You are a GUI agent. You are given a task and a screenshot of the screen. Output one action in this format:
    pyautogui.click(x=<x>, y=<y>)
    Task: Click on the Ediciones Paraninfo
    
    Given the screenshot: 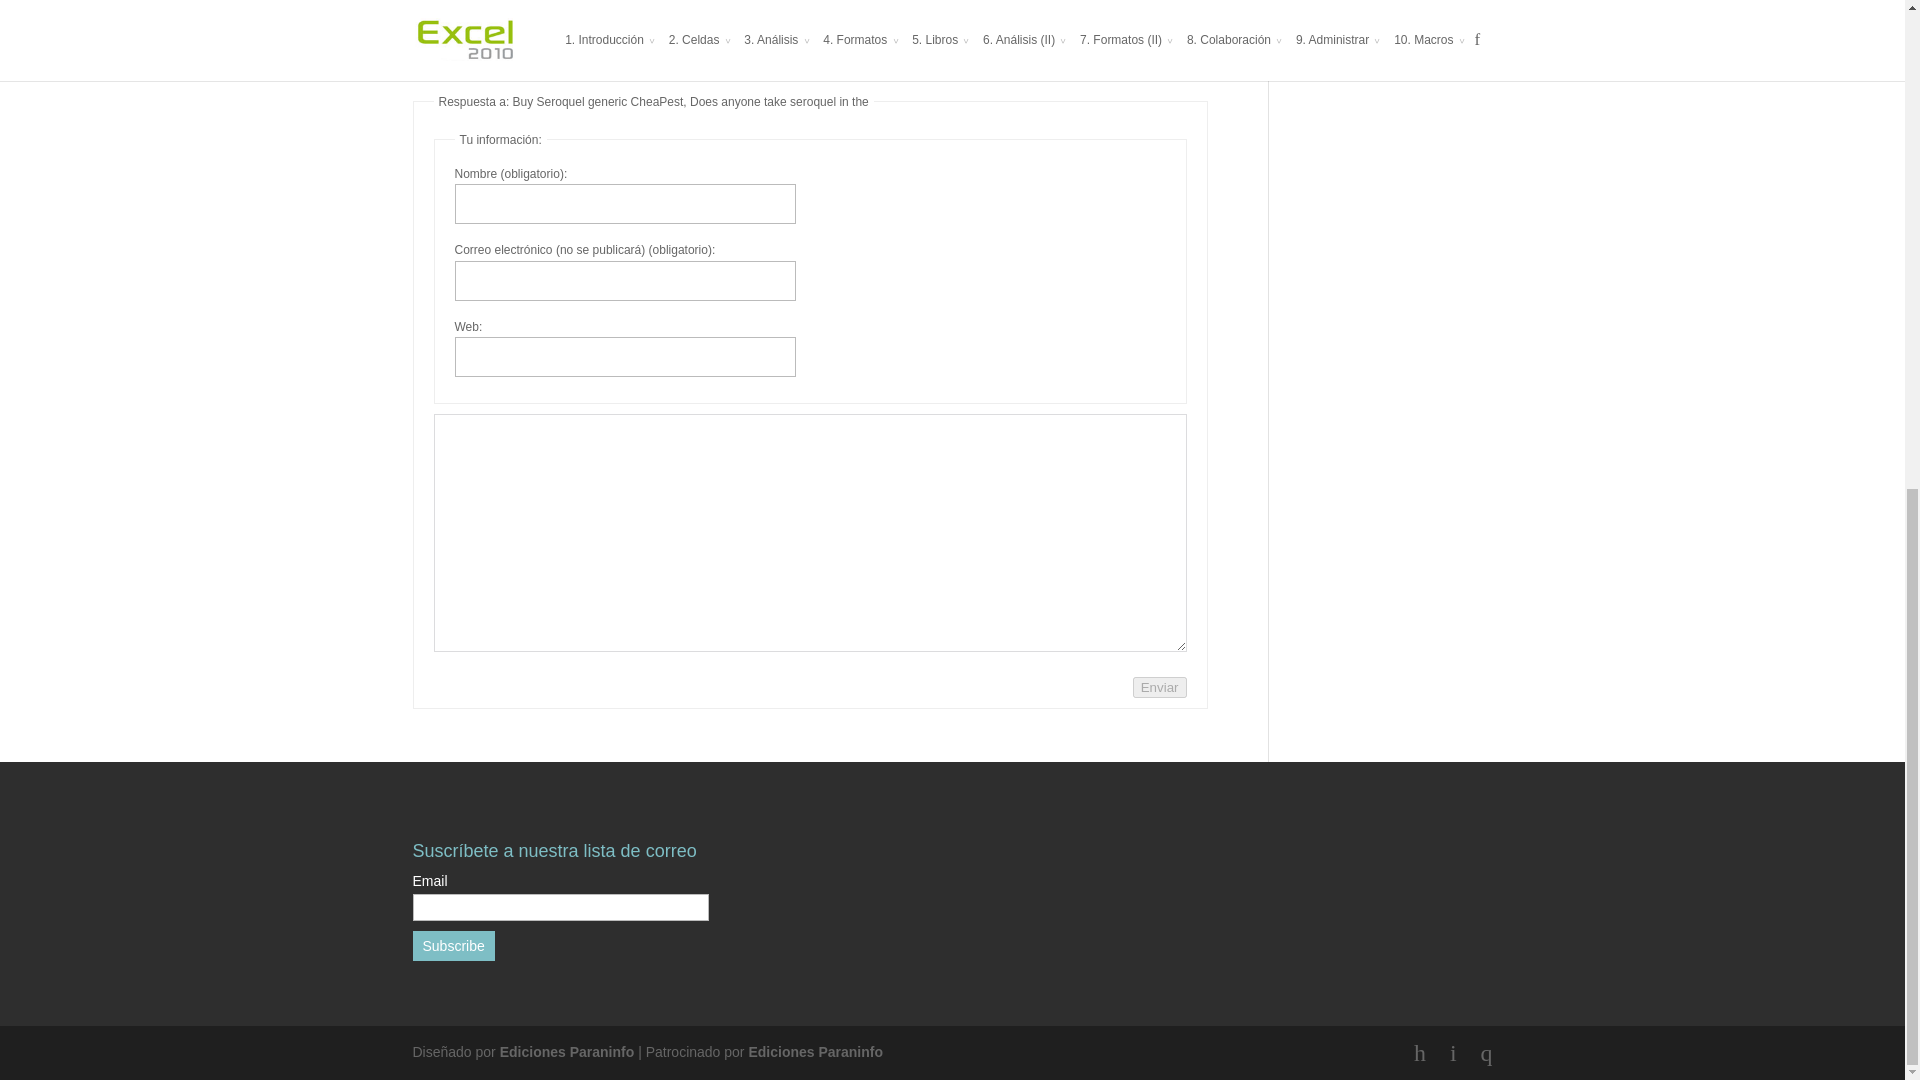 What is the action you would take?
    pyautogui.click(x=567, y=1052)
    